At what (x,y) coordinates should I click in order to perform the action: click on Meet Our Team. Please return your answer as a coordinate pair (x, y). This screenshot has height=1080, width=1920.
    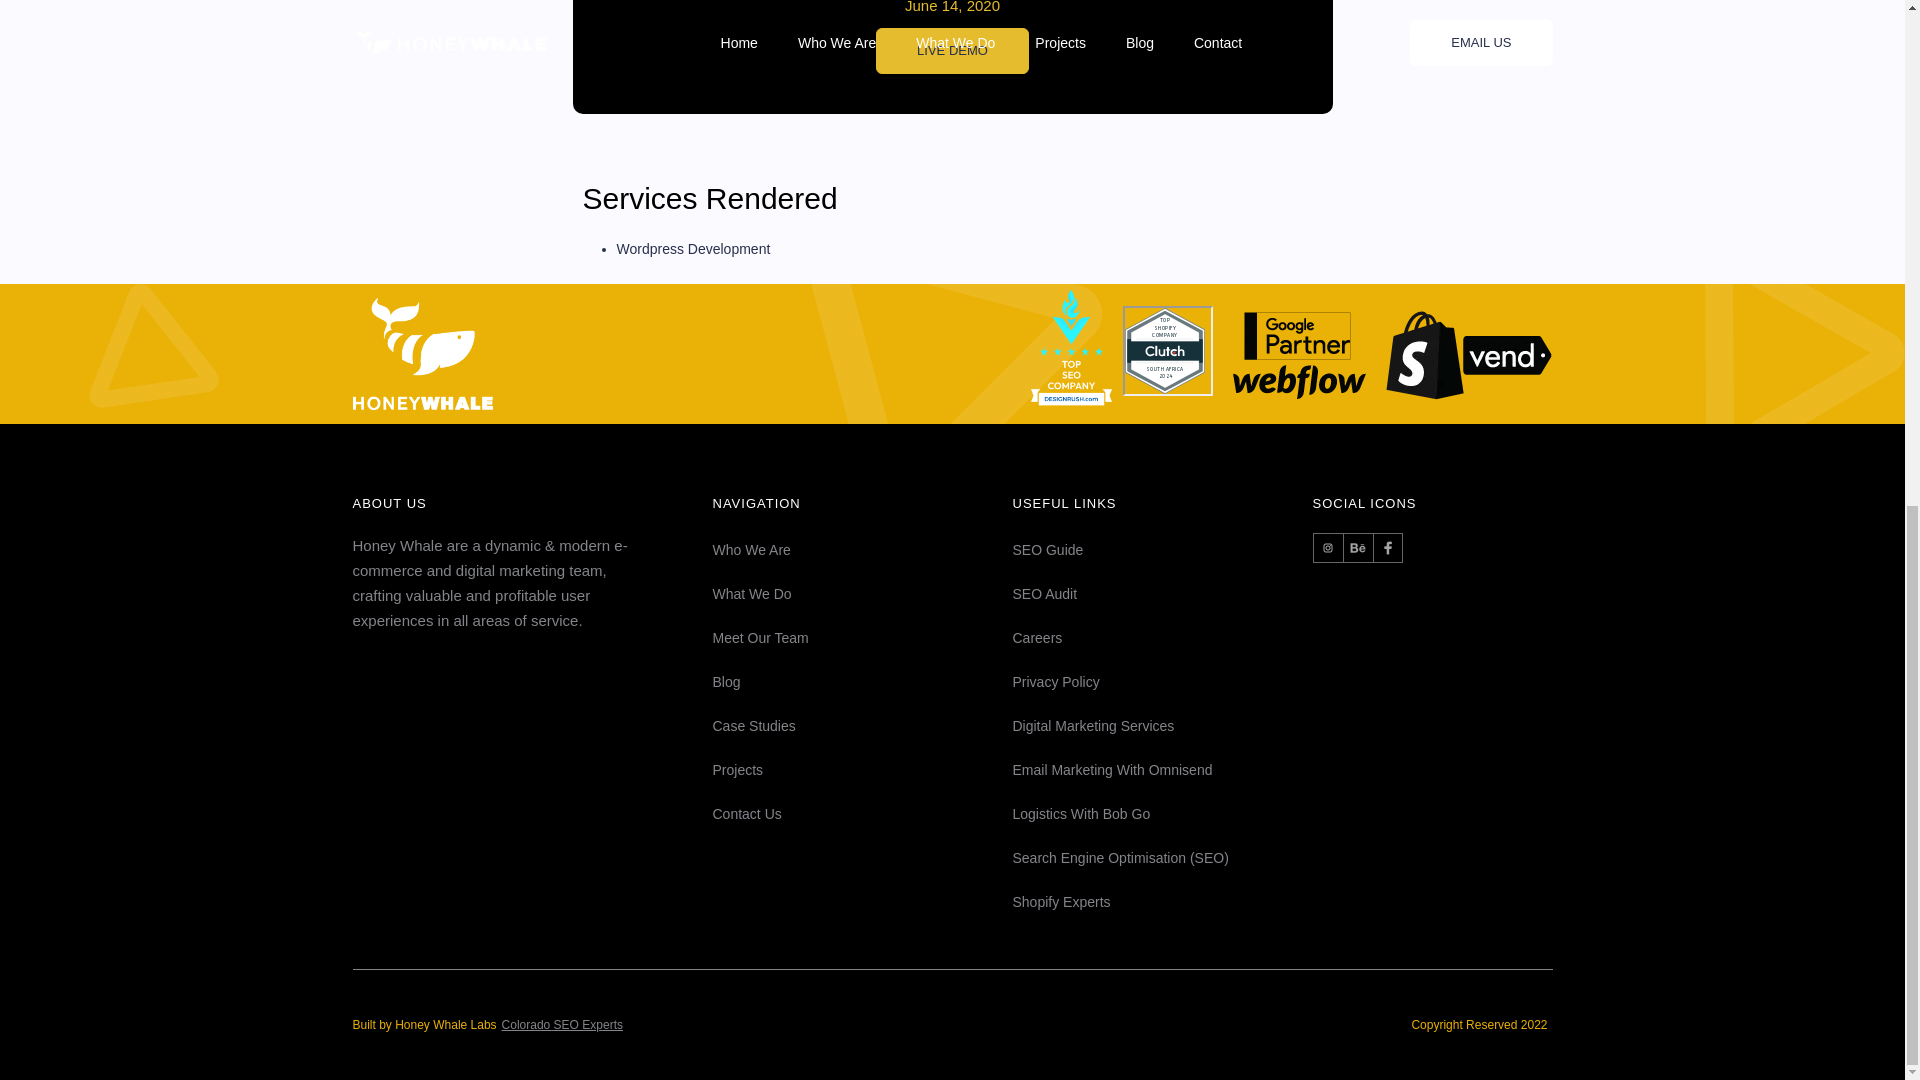
    Looking at the image, I should click on (862, 638).